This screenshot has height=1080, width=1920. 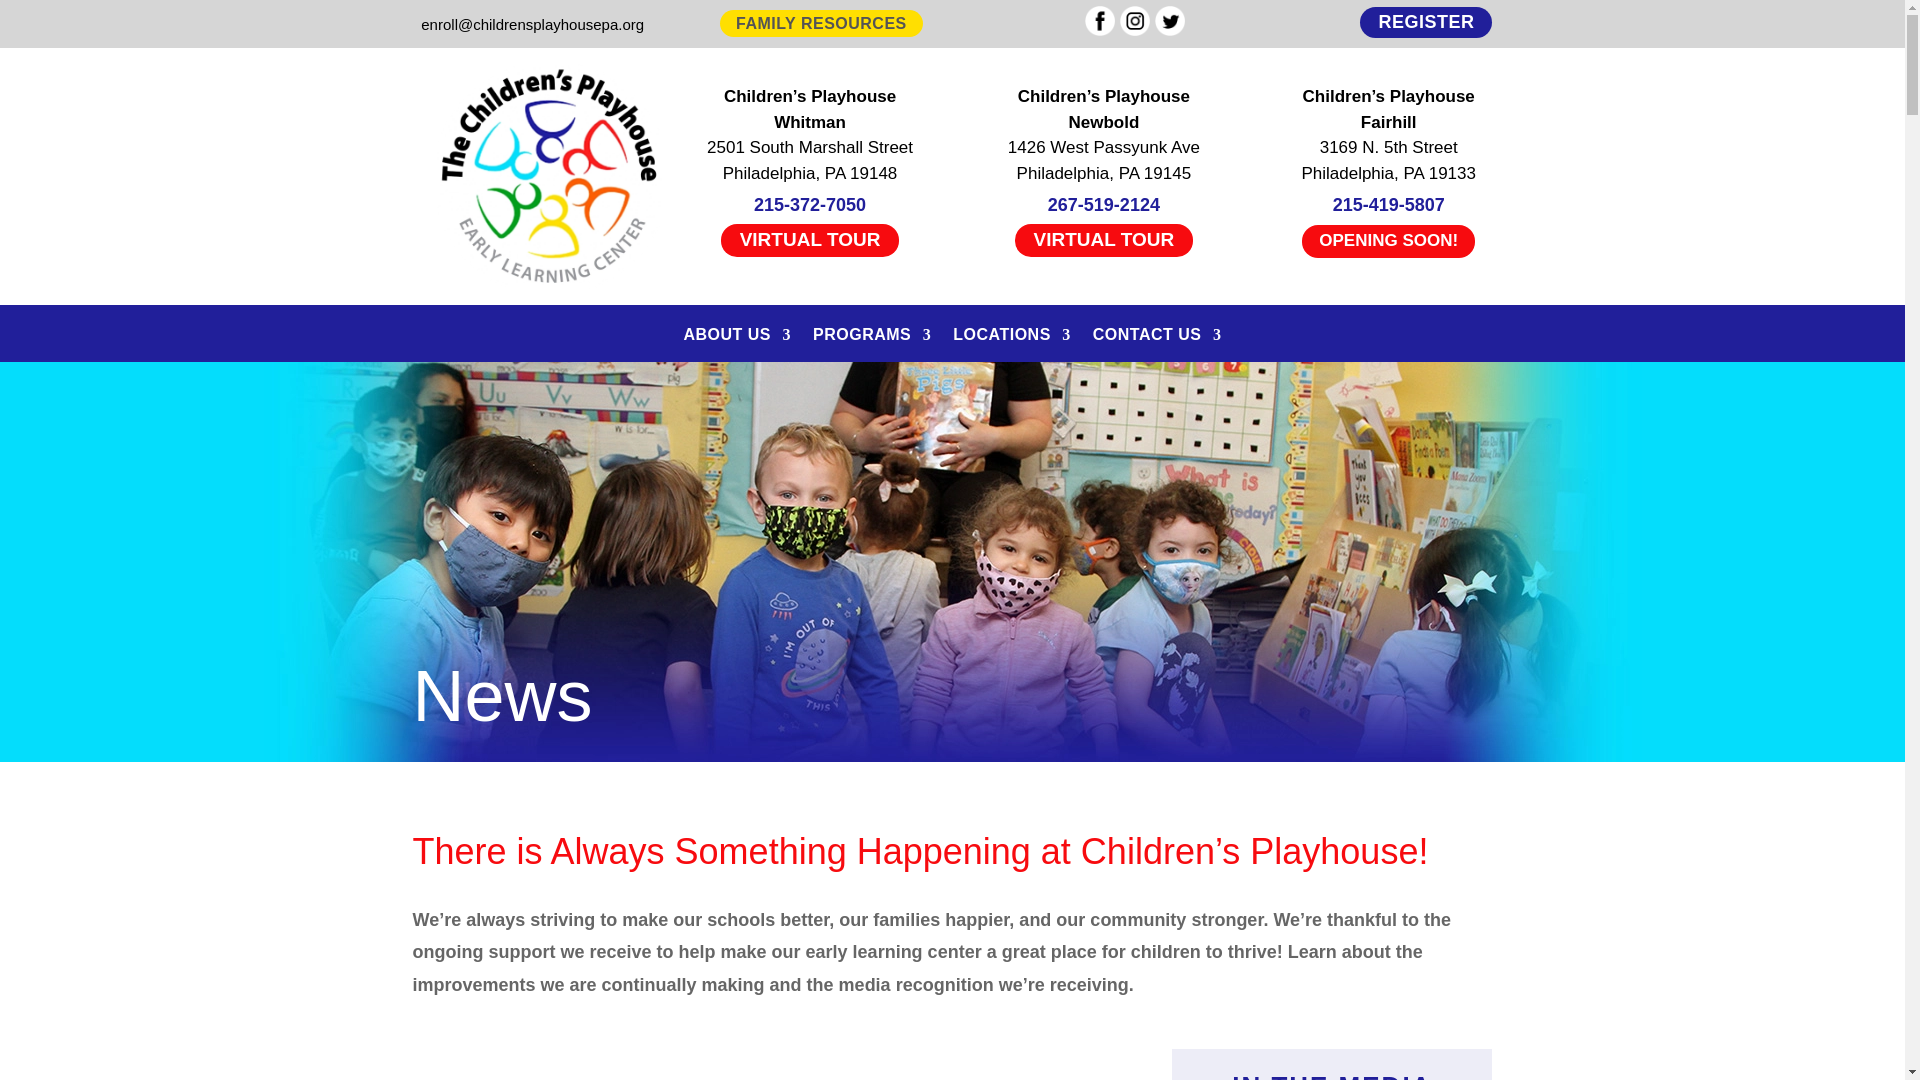 I want to click on Philadelphia, PA 19148, so click(x=810, y=173).